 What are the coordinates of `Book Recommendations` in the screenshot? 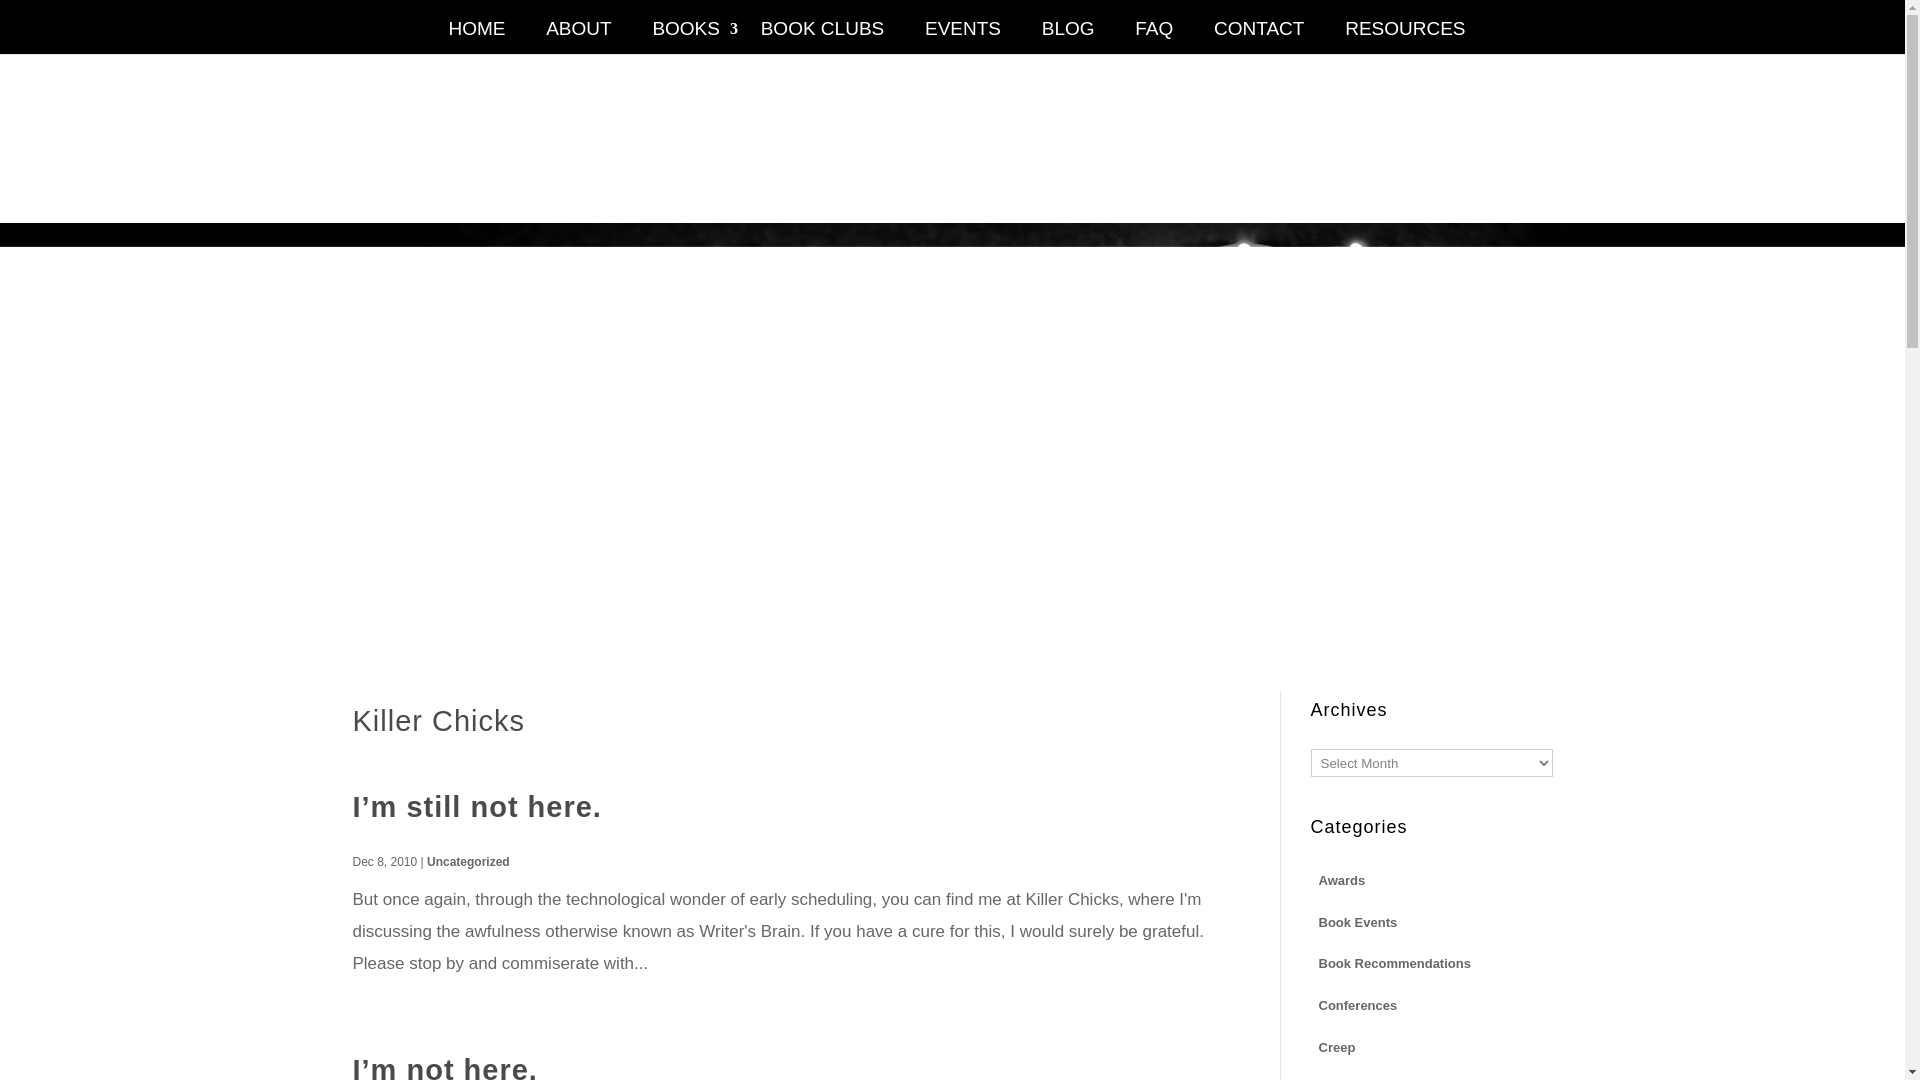 It's located at (1394, 962).